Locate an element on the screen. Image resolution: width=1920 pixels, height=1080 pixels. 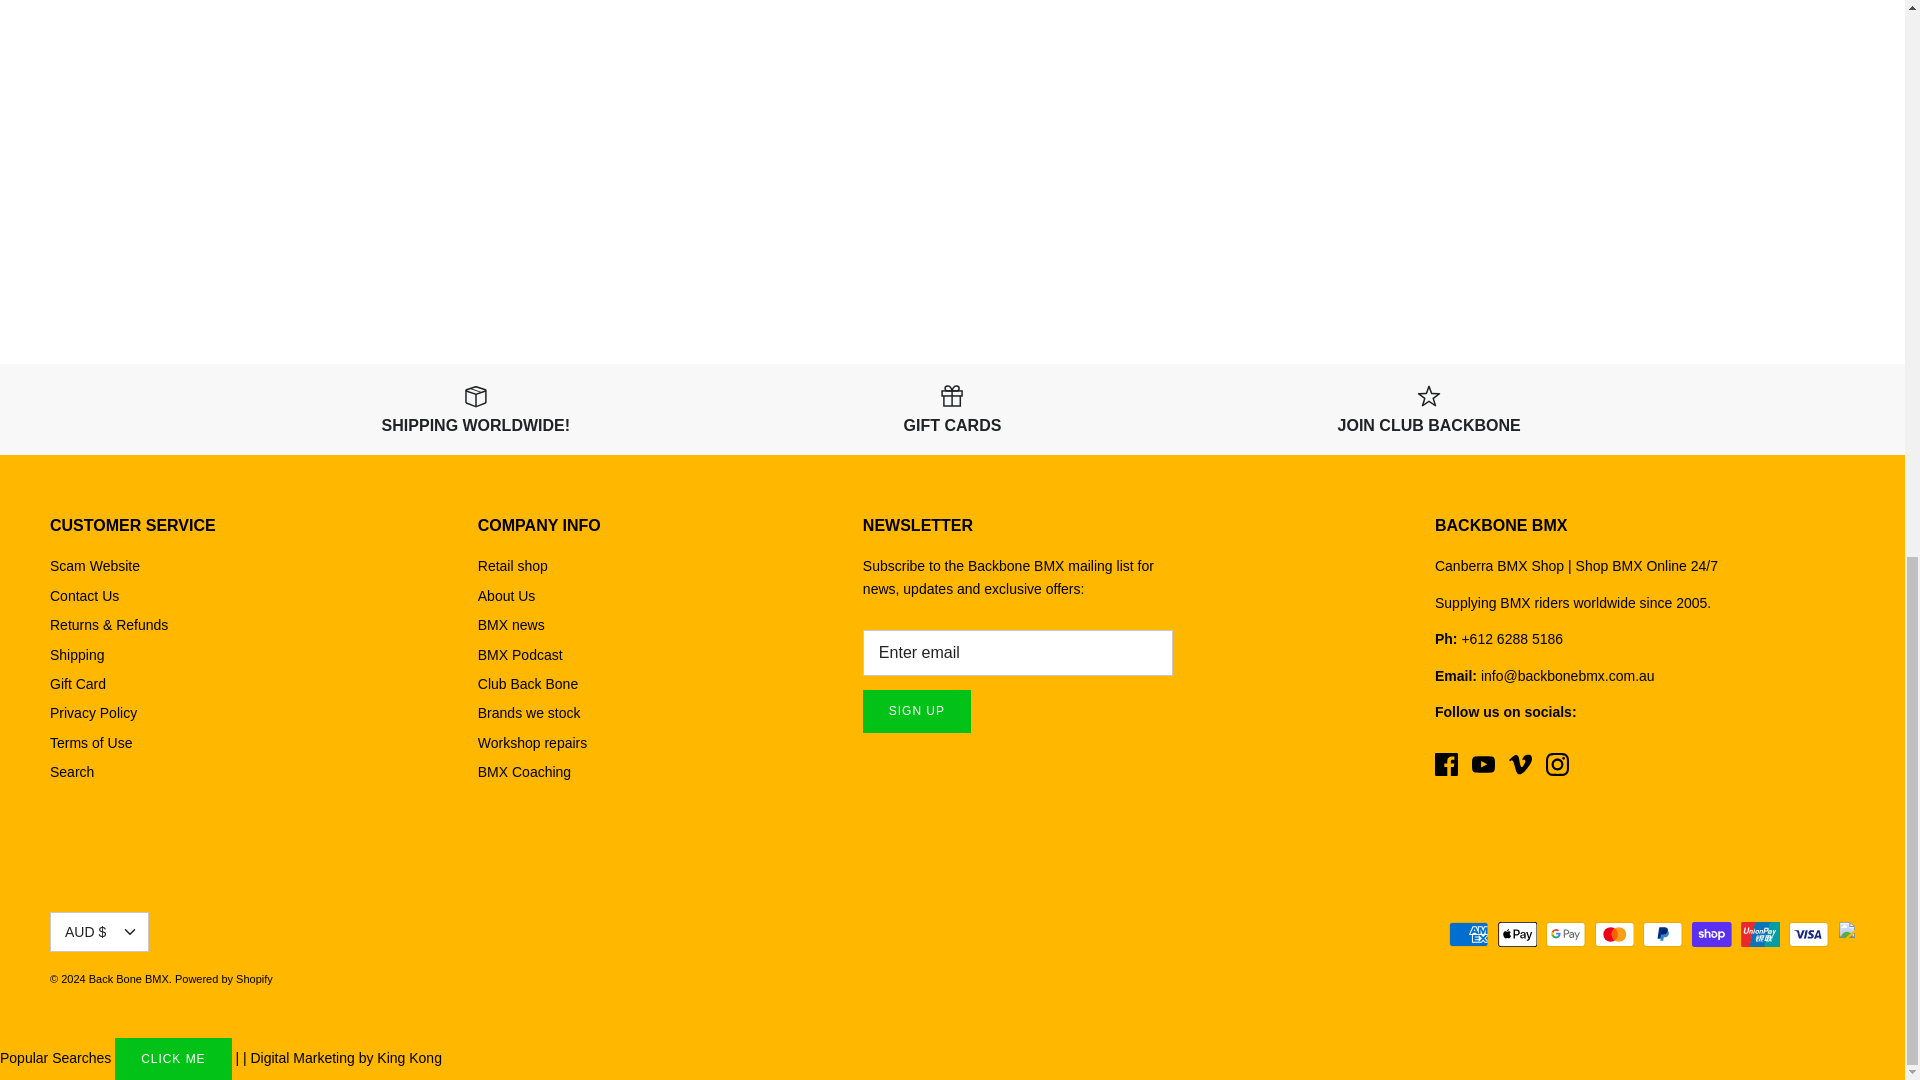
Visa is located at coordinates (1808, 934).